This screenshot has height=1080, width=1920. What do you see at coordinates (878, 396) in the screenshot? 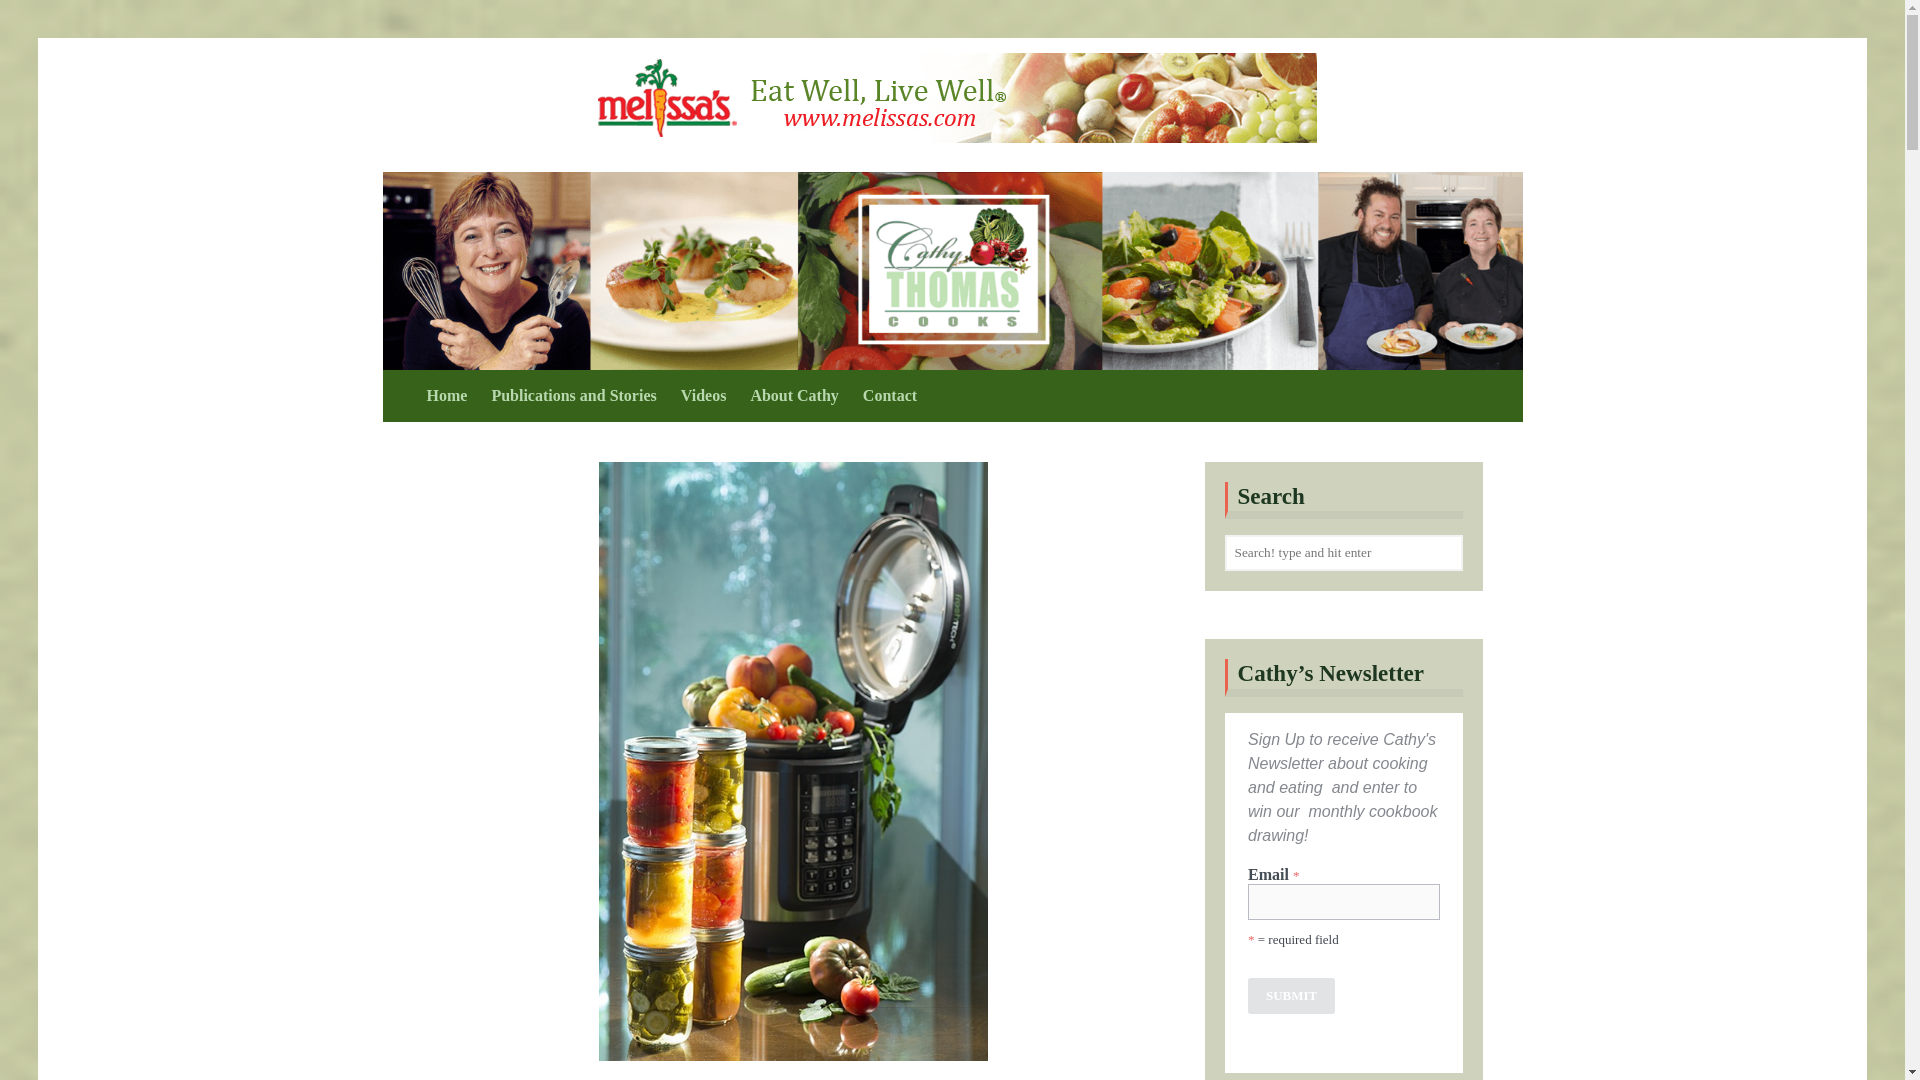
I see `Contact` at bounding box center [878, 396].